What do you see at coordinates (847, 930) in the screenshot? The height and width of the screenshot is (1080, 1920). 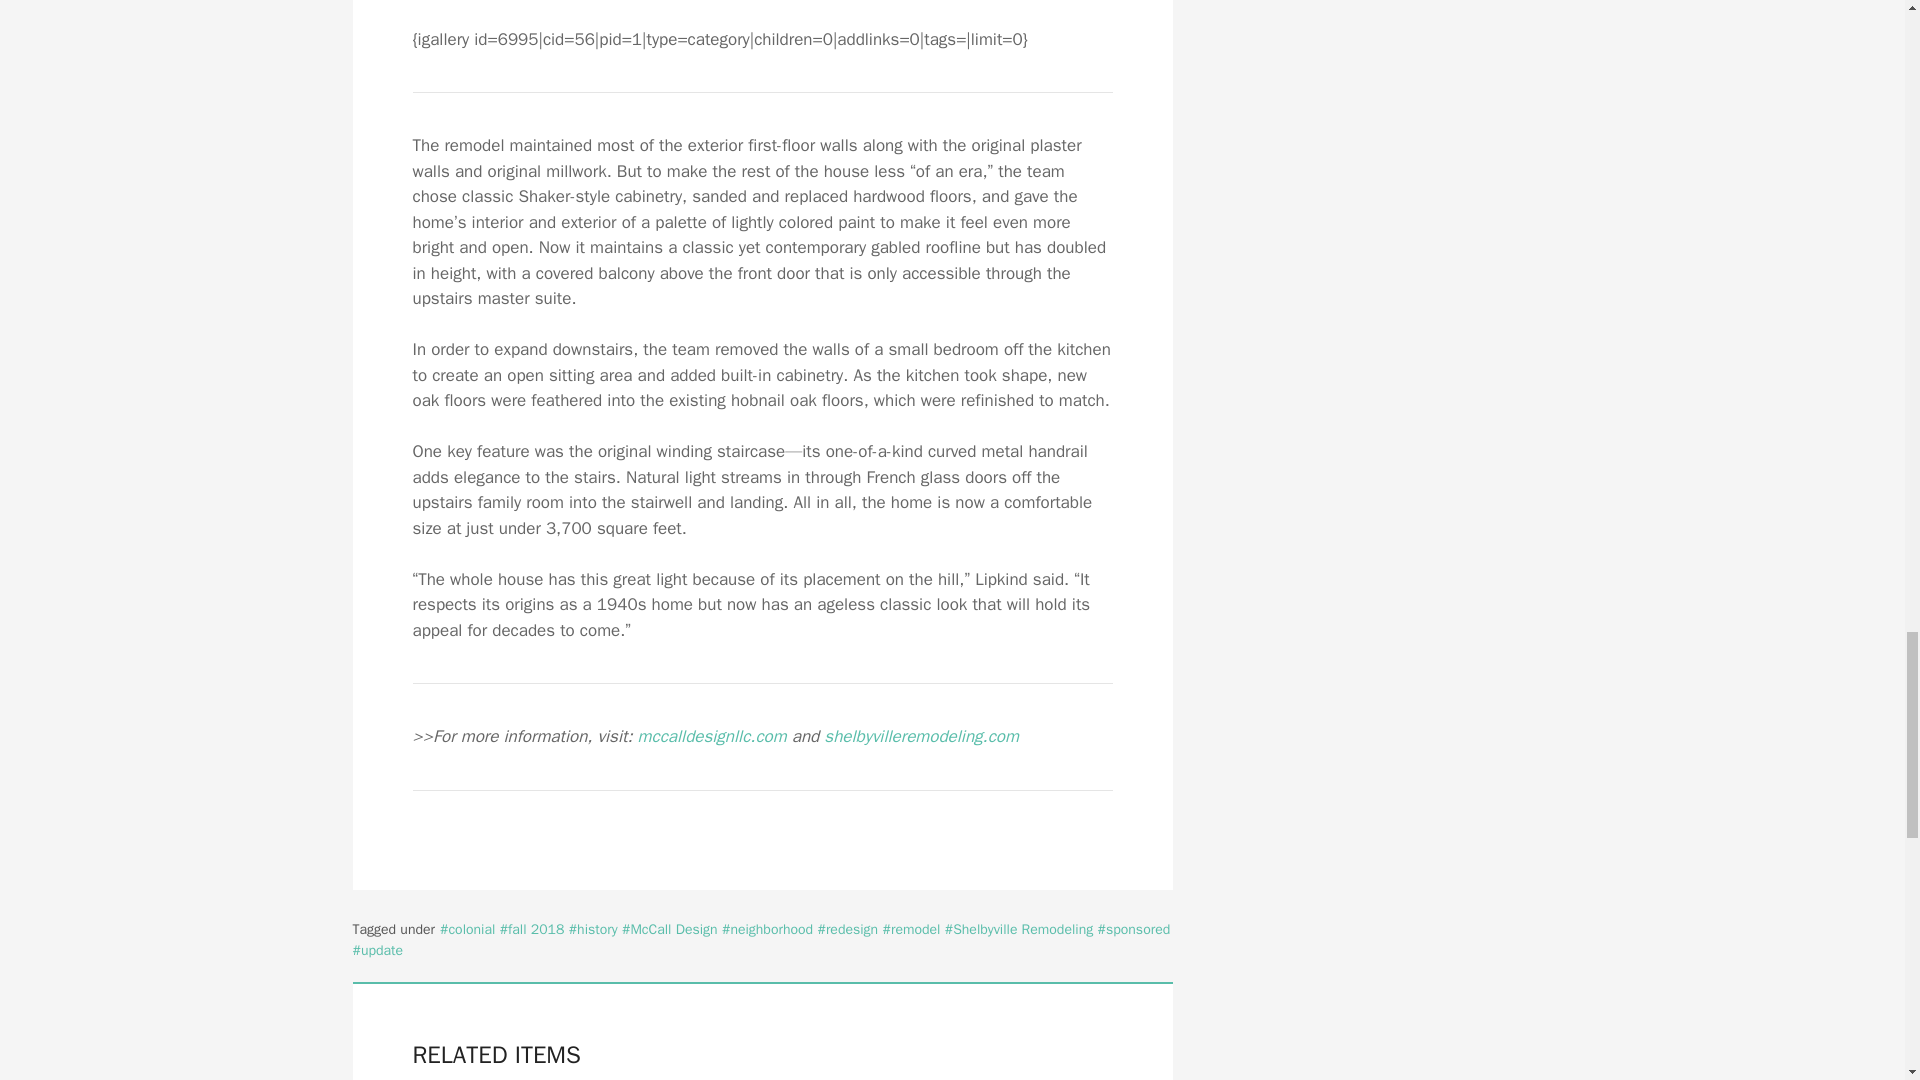 I see `redesign` at bounding box center [847, 930].